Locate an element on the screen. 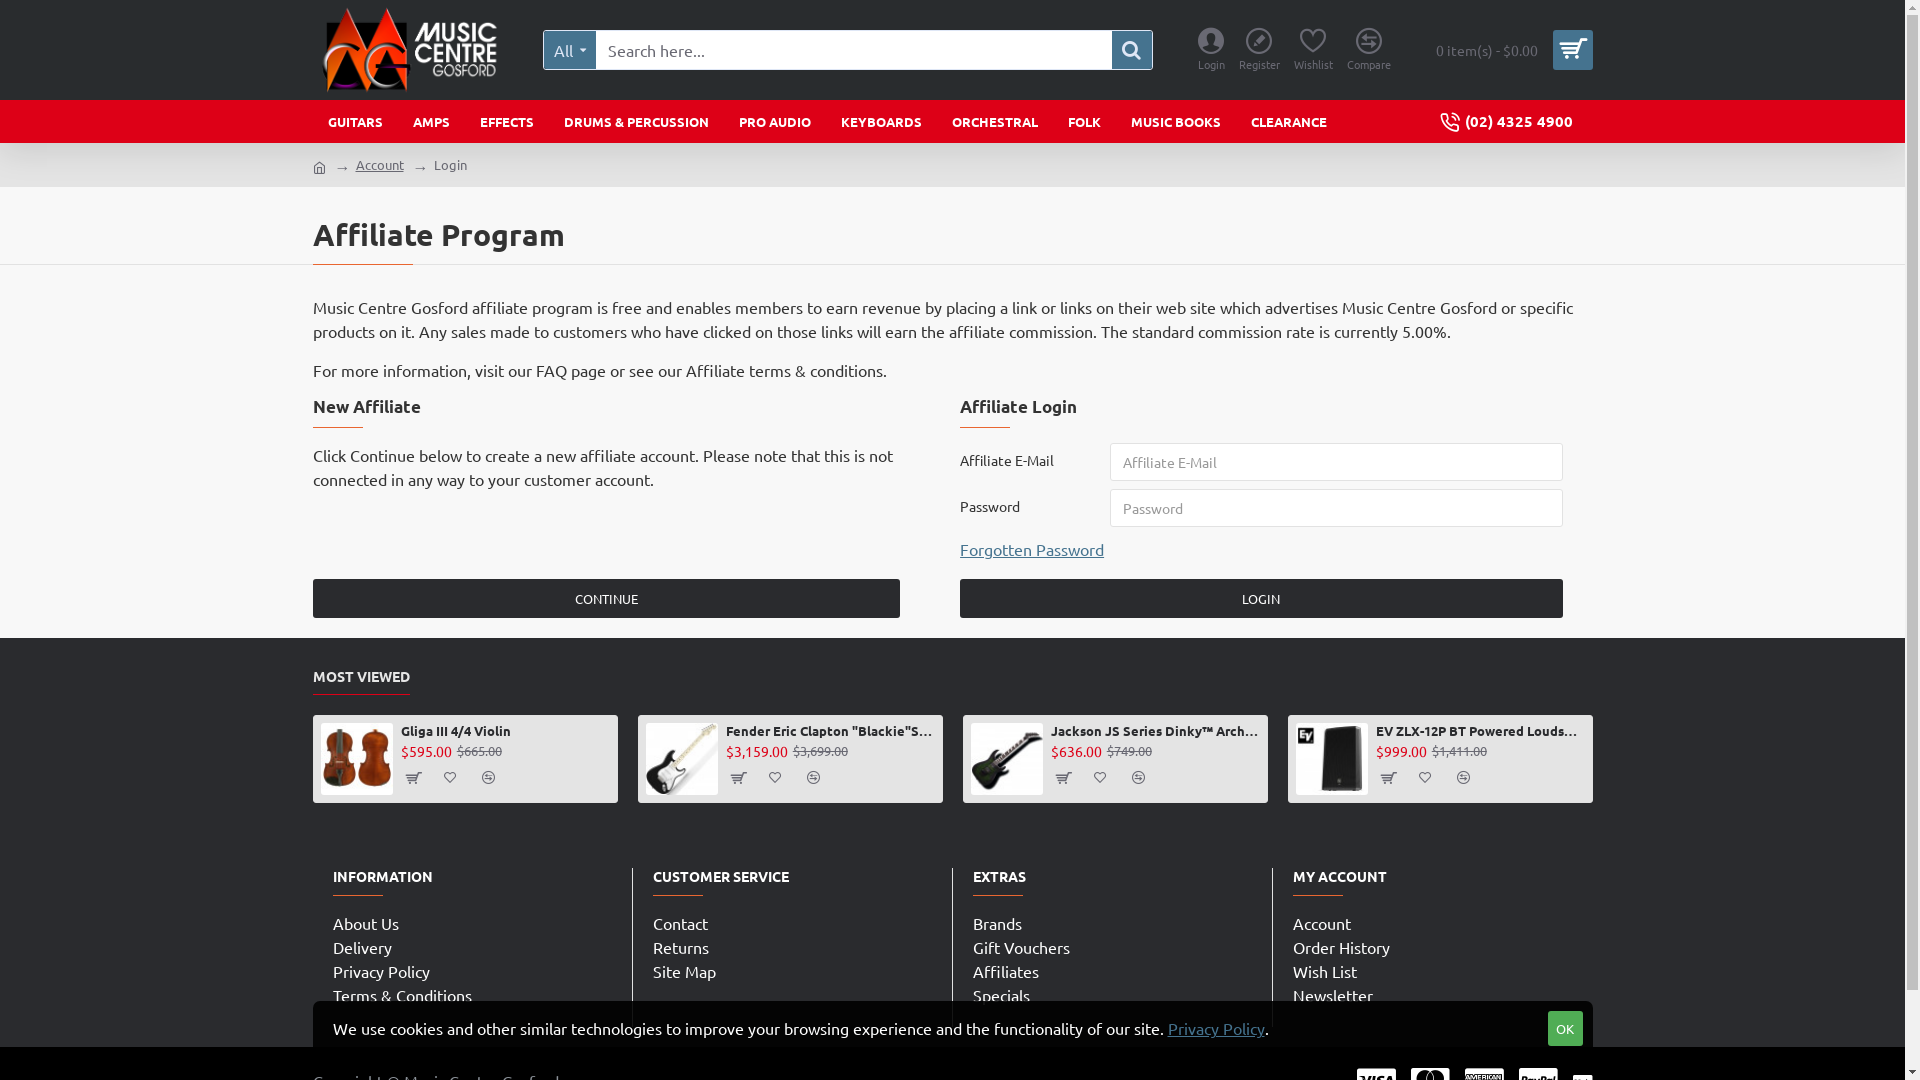 The height and width of the screenshot is (1080, 1920). CONTINUE is located at coordinates (606, 598).